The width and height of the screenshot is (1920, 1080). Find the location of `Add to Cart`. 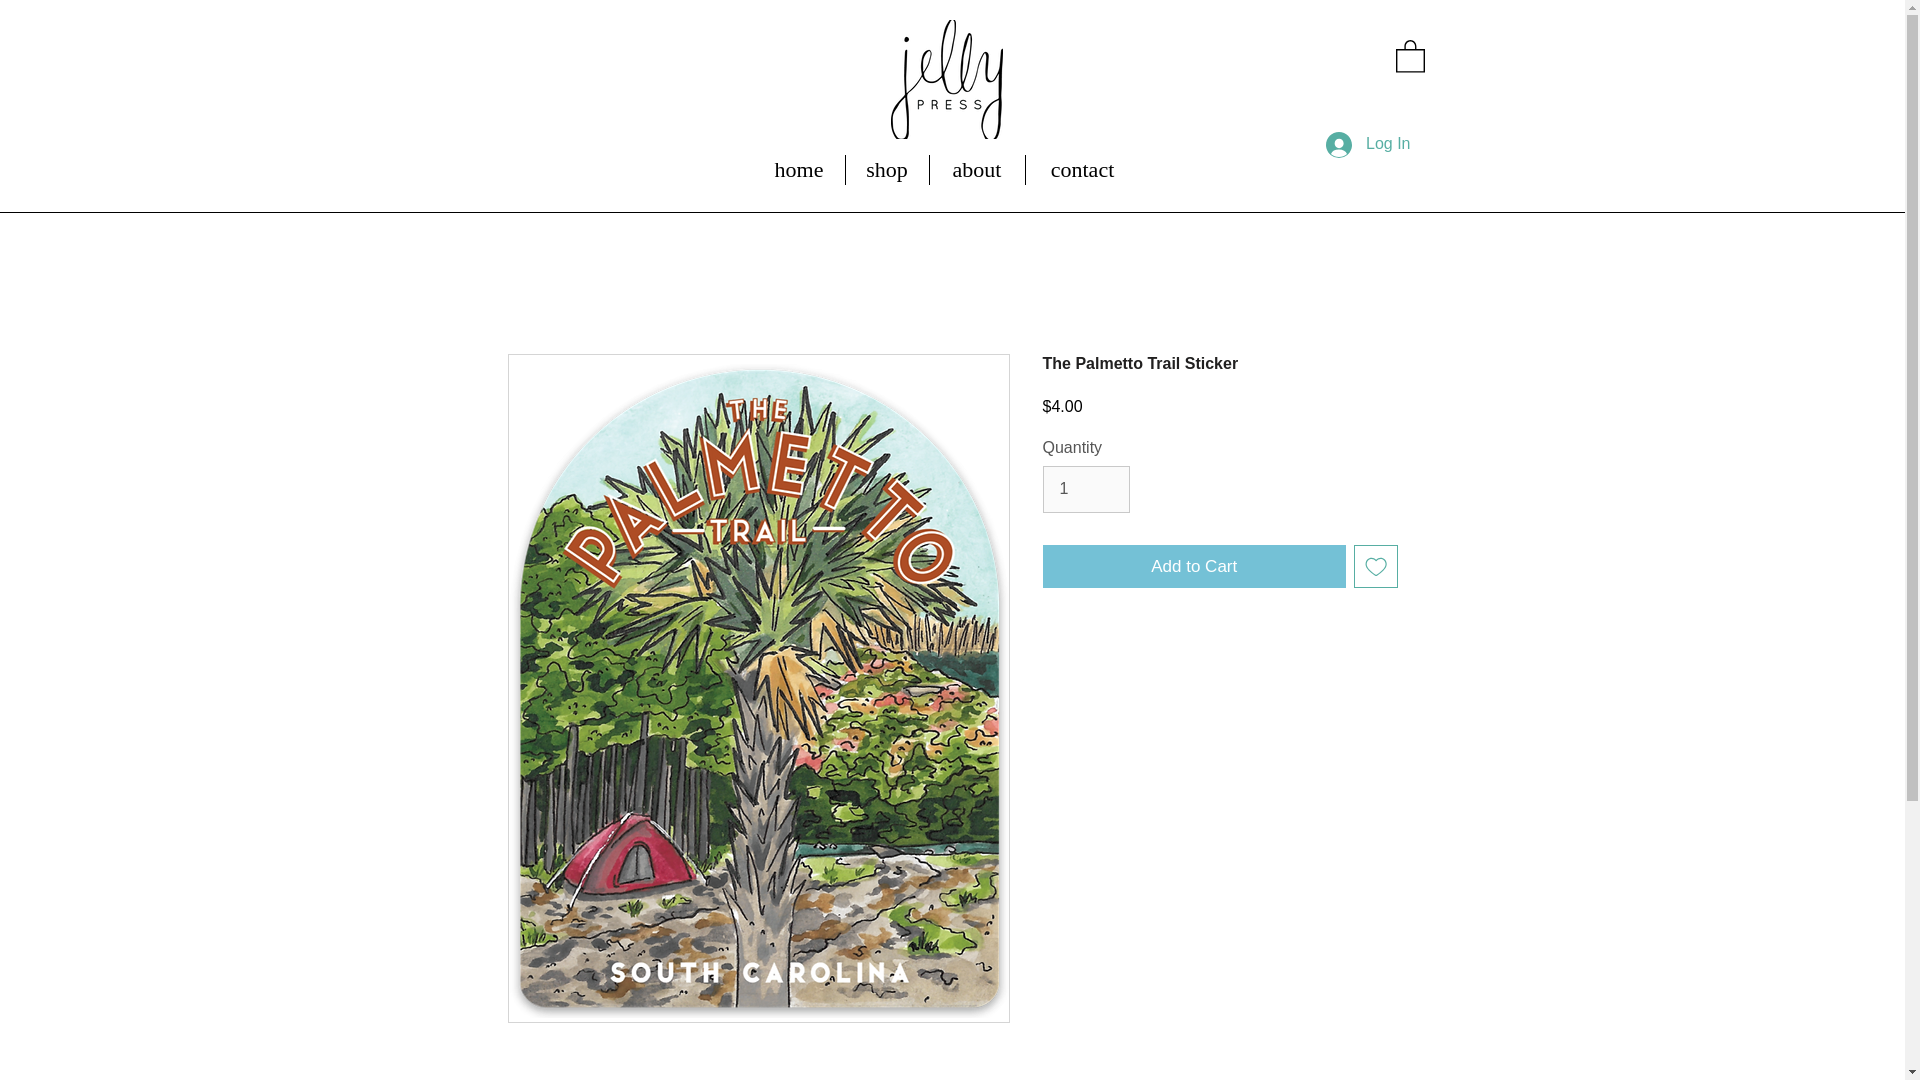

Add to Cart is located at coordinates (1194, 566).